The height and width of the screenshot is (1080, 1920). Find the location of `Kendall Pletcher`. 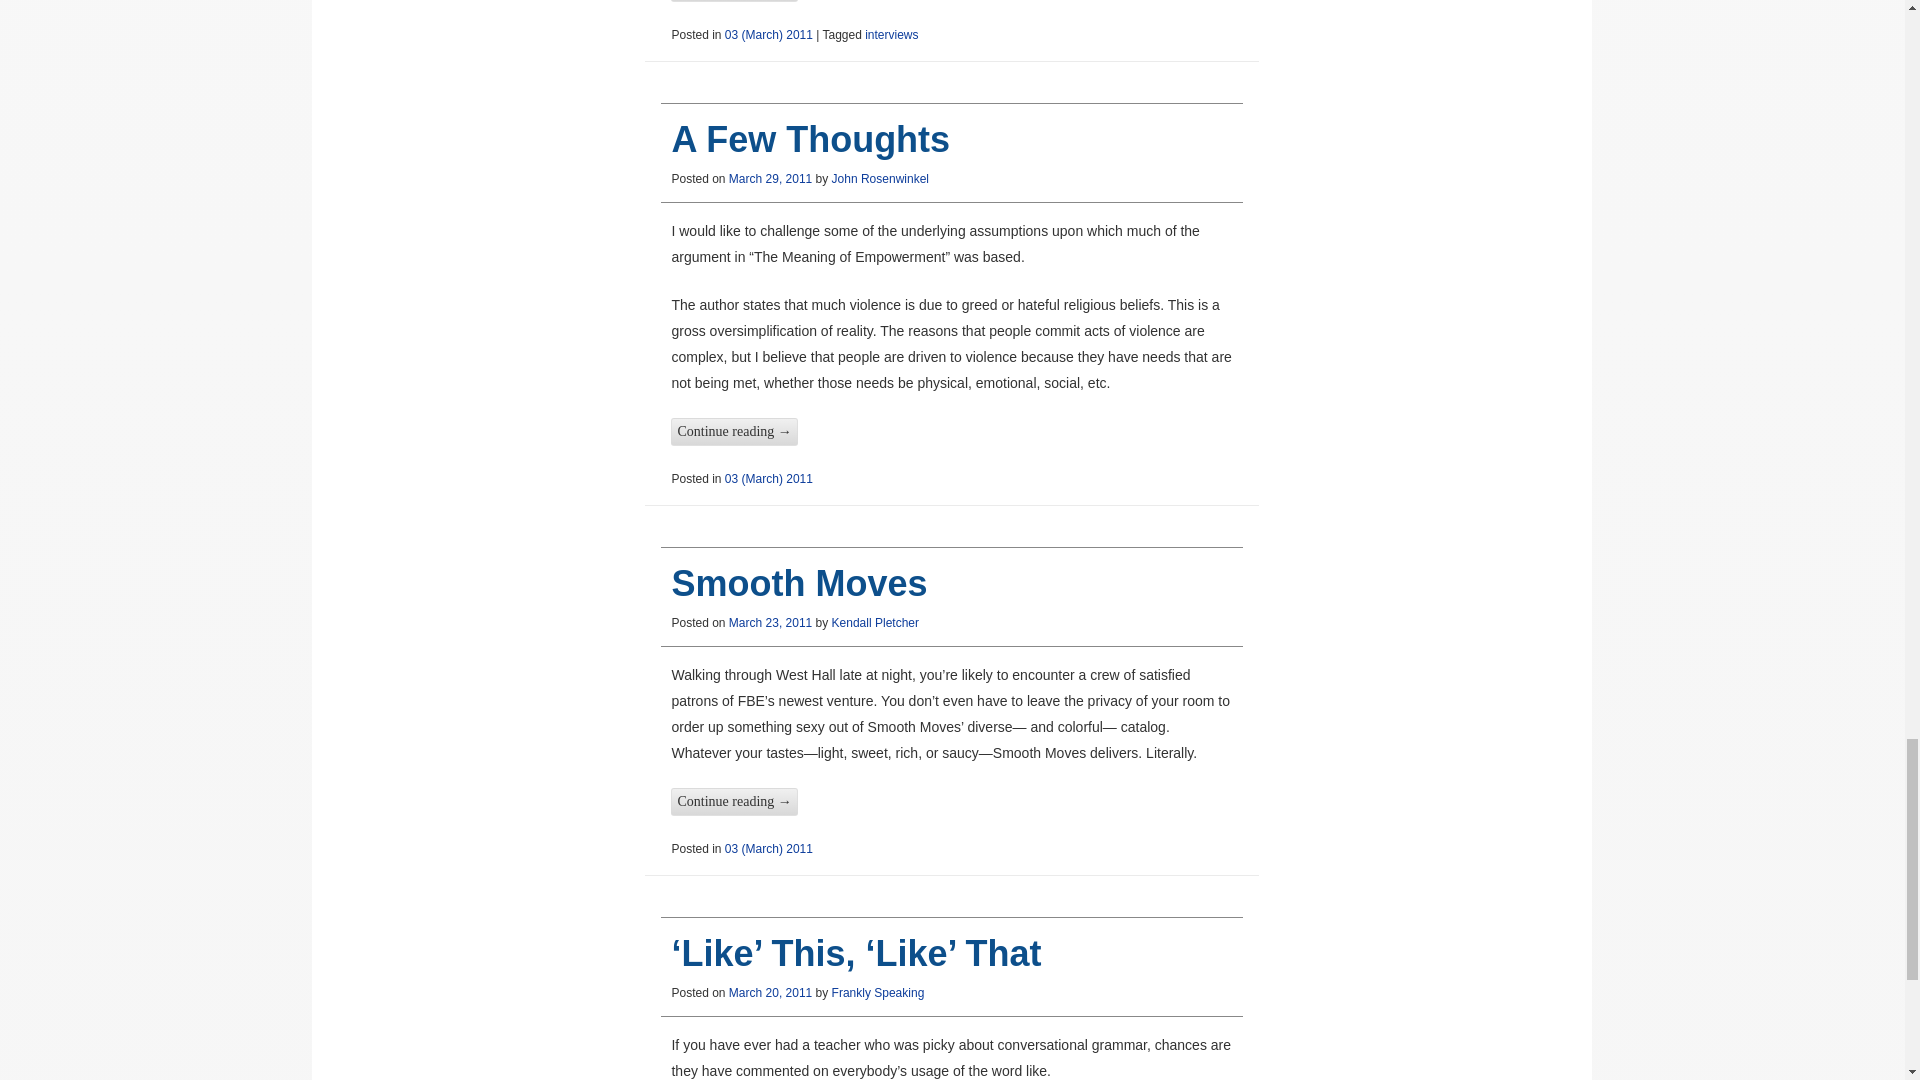

Kendall Pletcher is located at coordinates (875, 622).